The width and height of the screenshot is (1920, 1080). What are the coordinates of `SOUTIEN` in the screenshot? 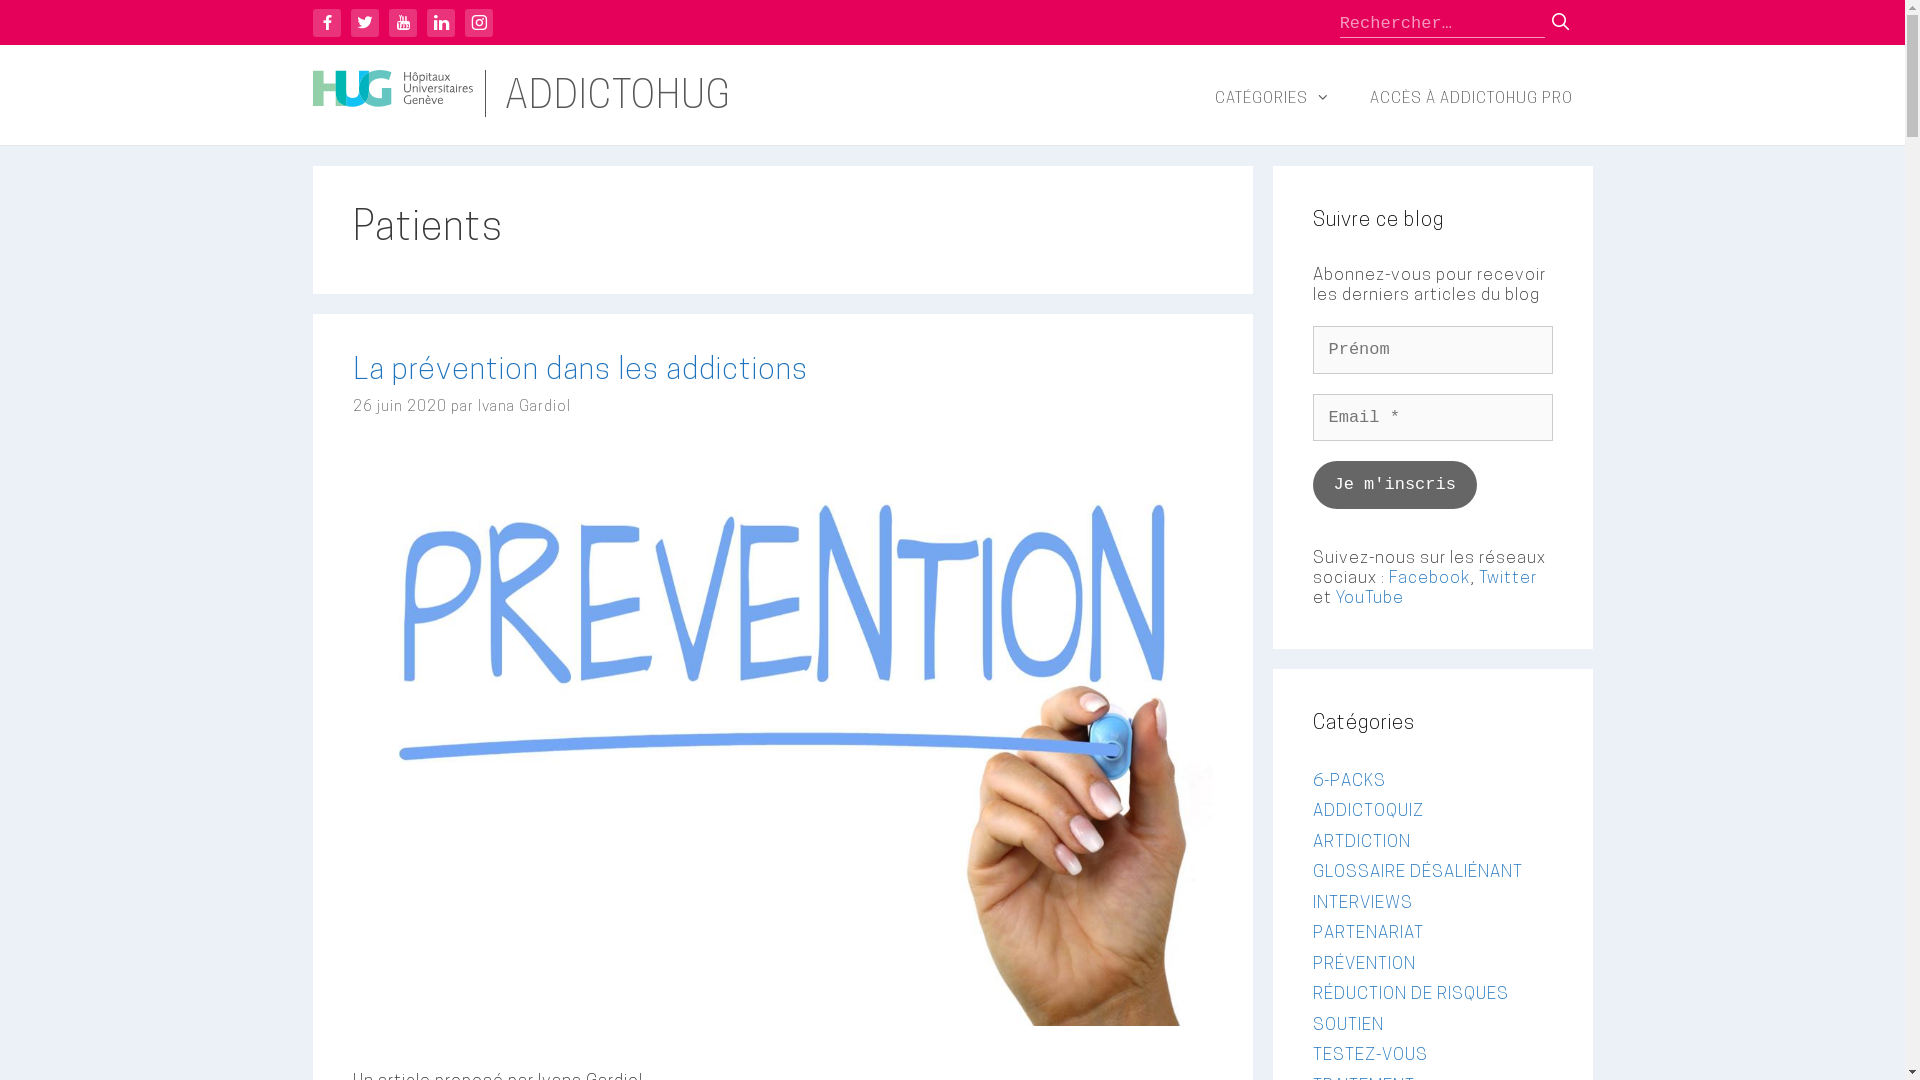 It's located at (1348, 1024).